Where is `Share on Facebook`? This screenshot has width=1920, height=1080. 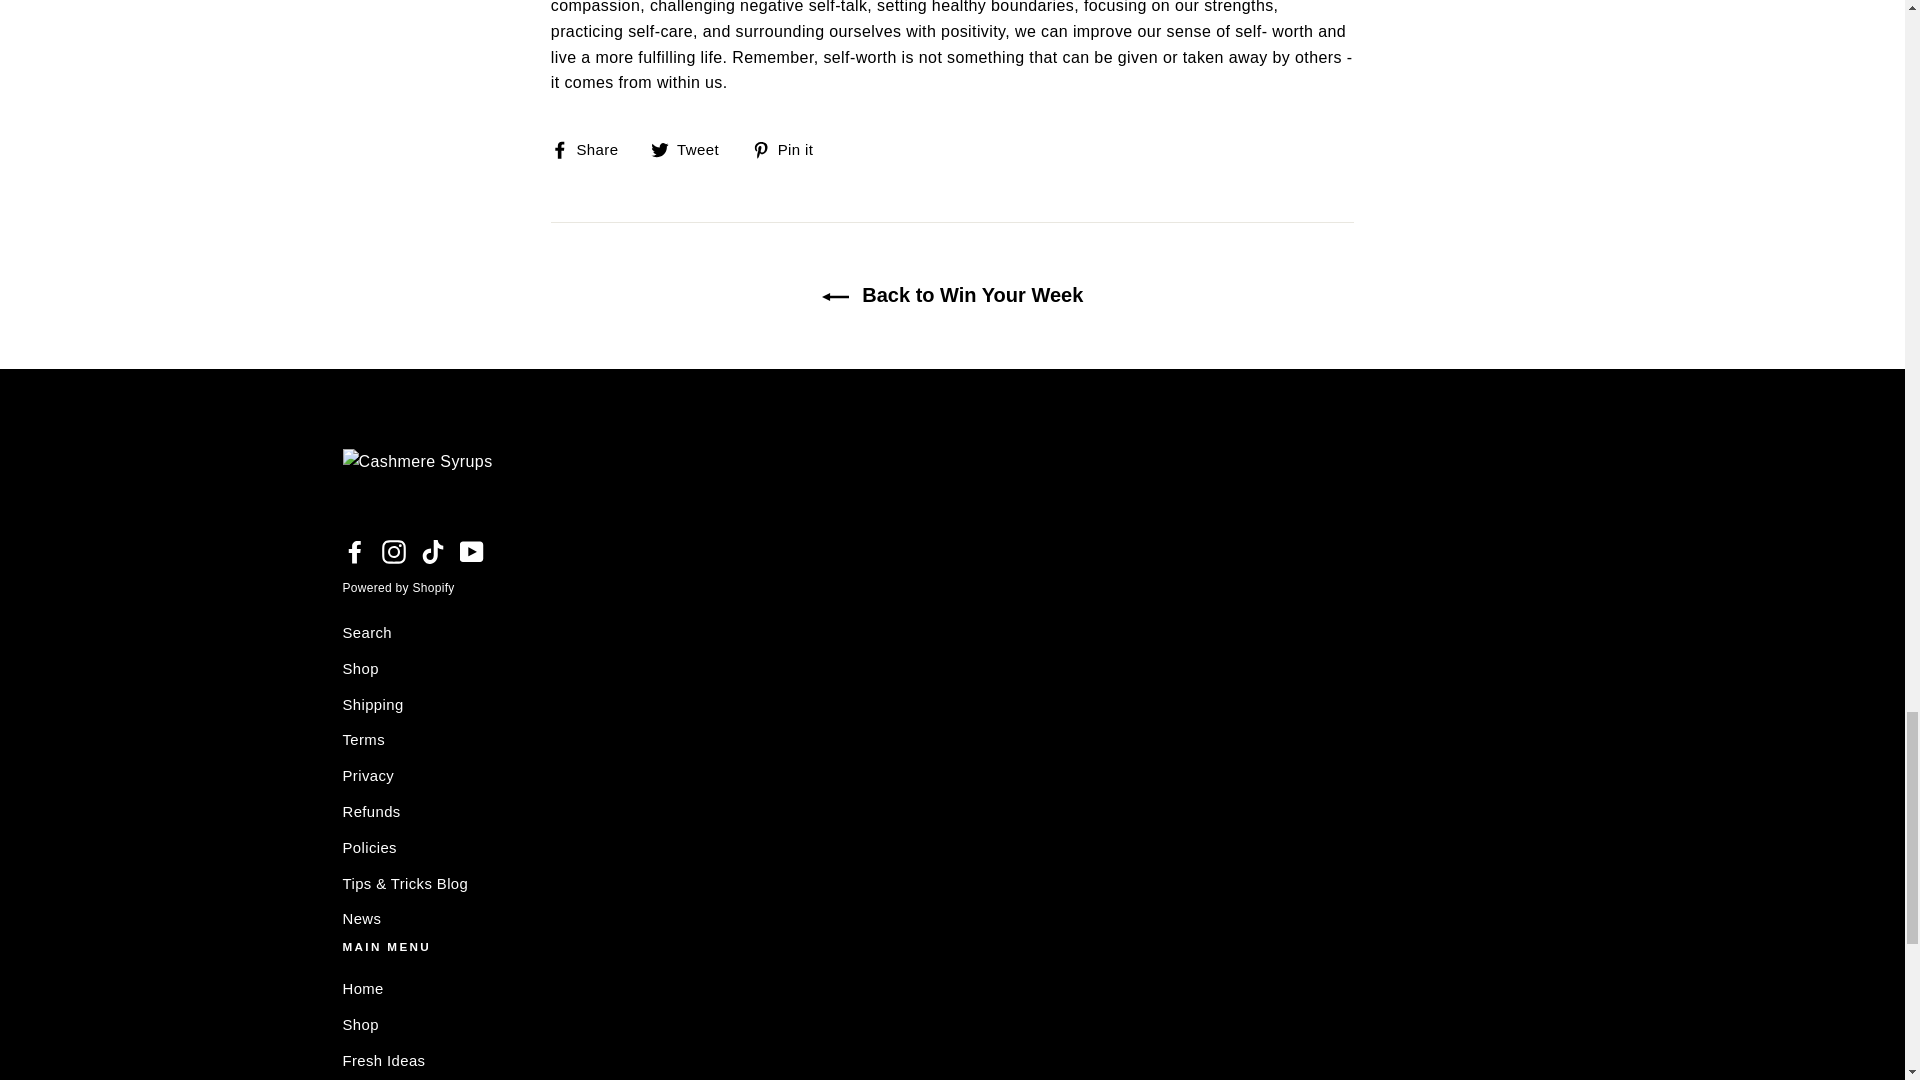
Share on Facebook is located at coordinates (592, 150).